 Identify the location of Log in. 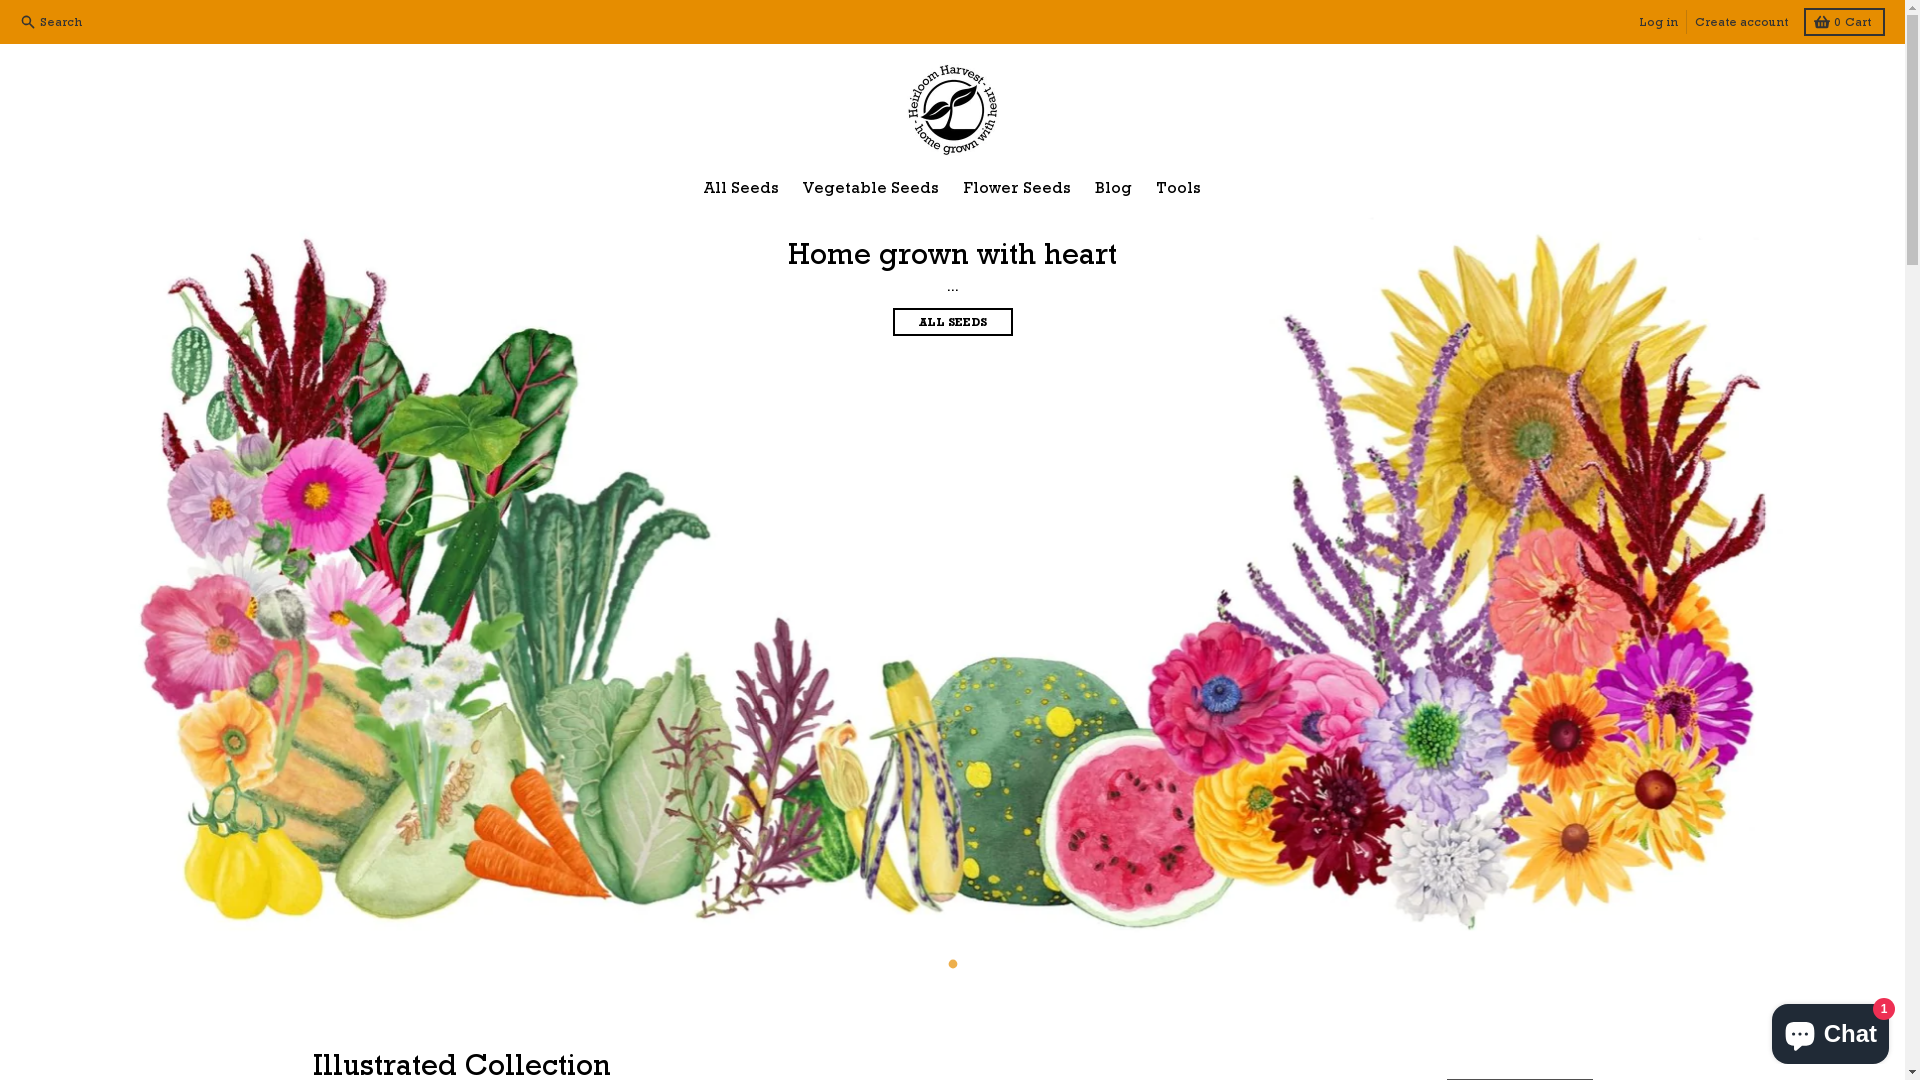
(1658, 22).